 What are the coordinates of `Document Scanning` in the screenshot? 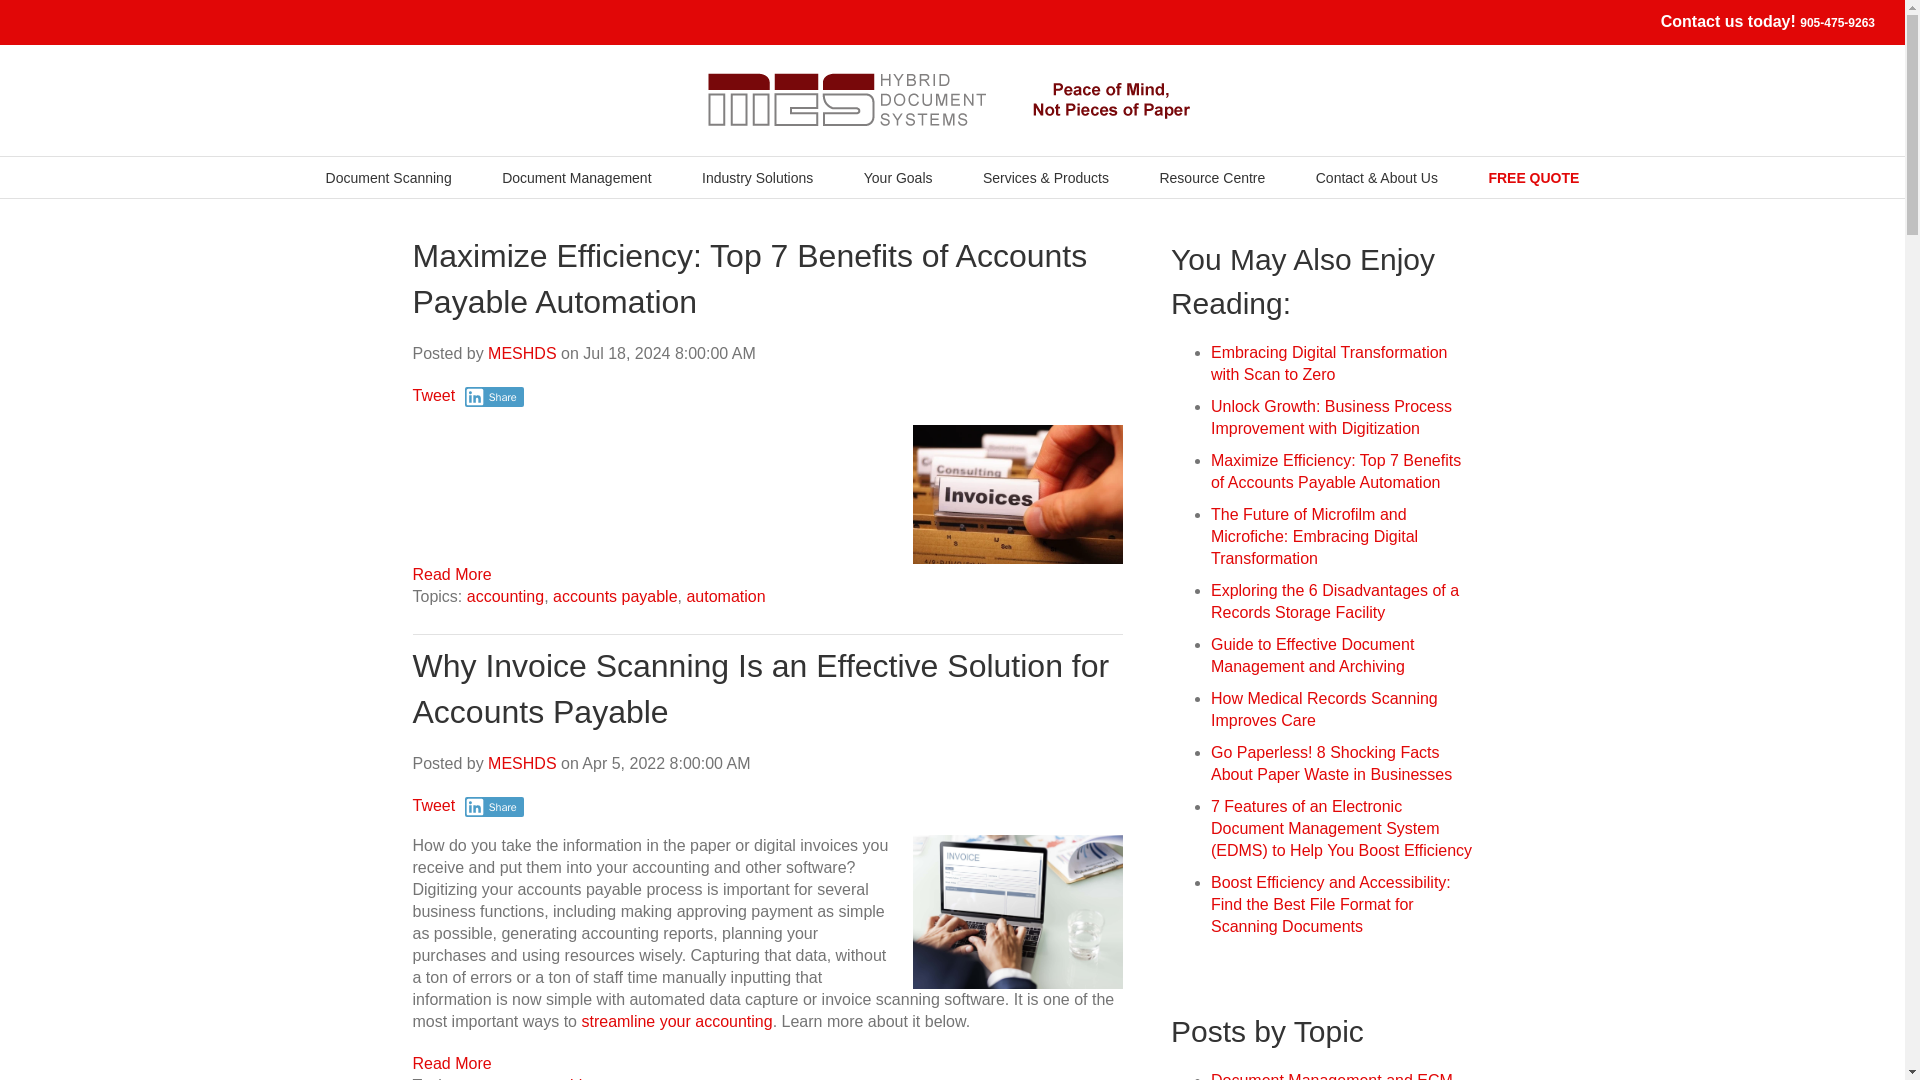 It's located at (388, 176).